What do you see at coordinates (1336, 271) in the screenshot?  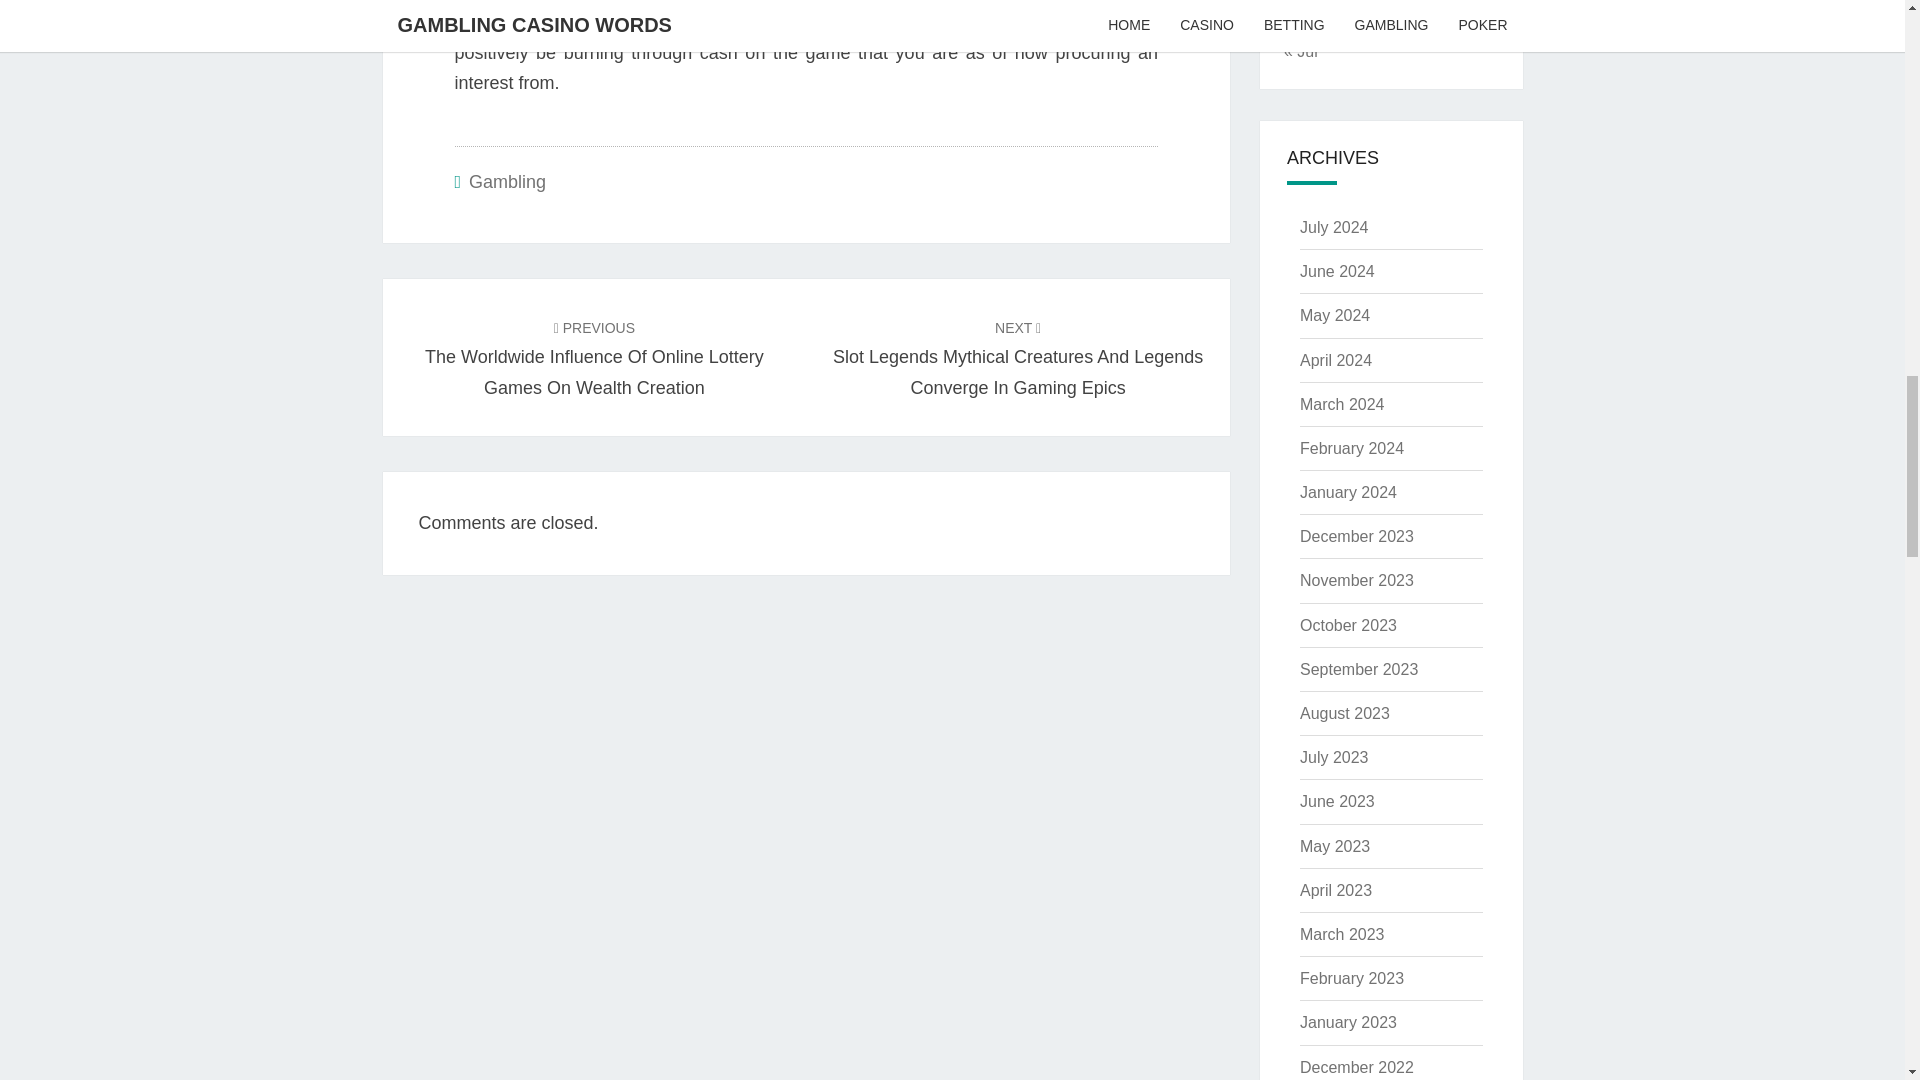 I see `June 2024` at bounding box center [1336, 271].